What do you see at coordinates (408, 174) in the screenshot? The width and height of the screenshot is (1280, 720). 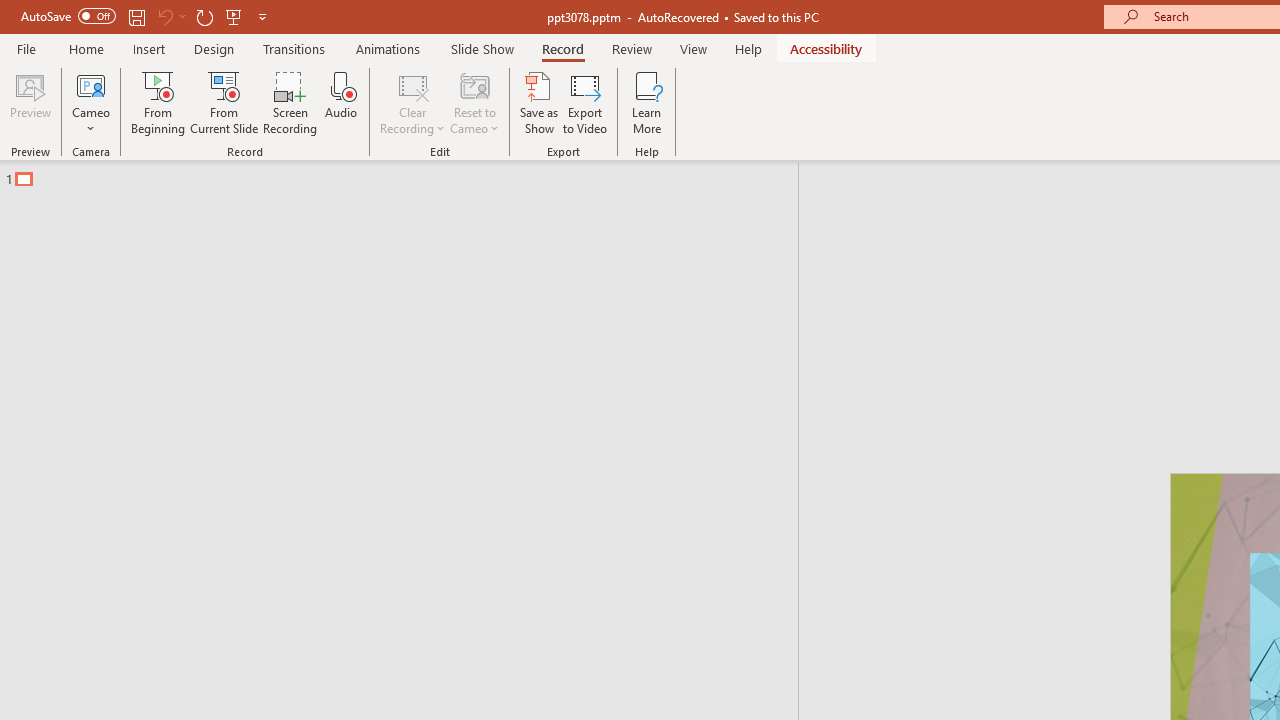 I see `Outline` at bounding box center [408, 174].